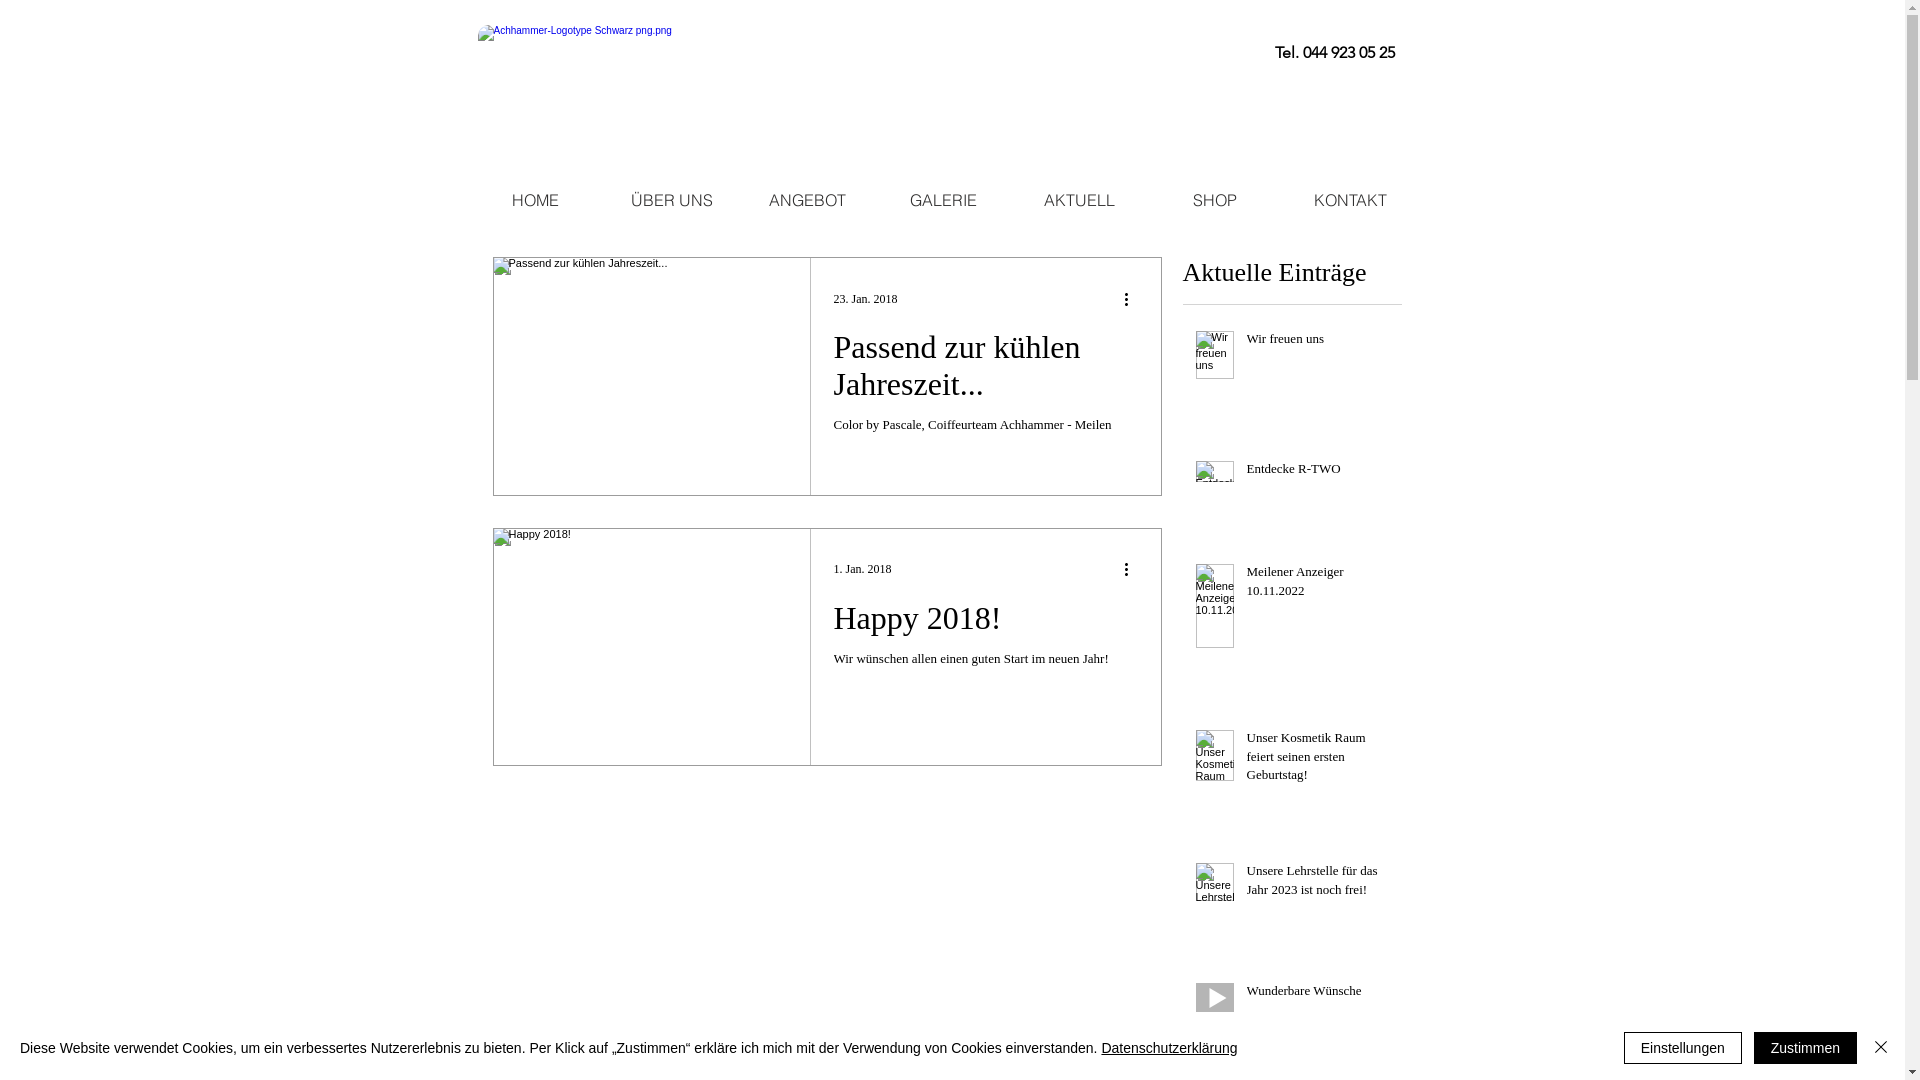  What do you see at coordinates (1318, 760) in the screenshot?
I see `Unser Kosmetik Raum feiert seinen ersten Geburtstag!` at bounding box center [1318, 760].